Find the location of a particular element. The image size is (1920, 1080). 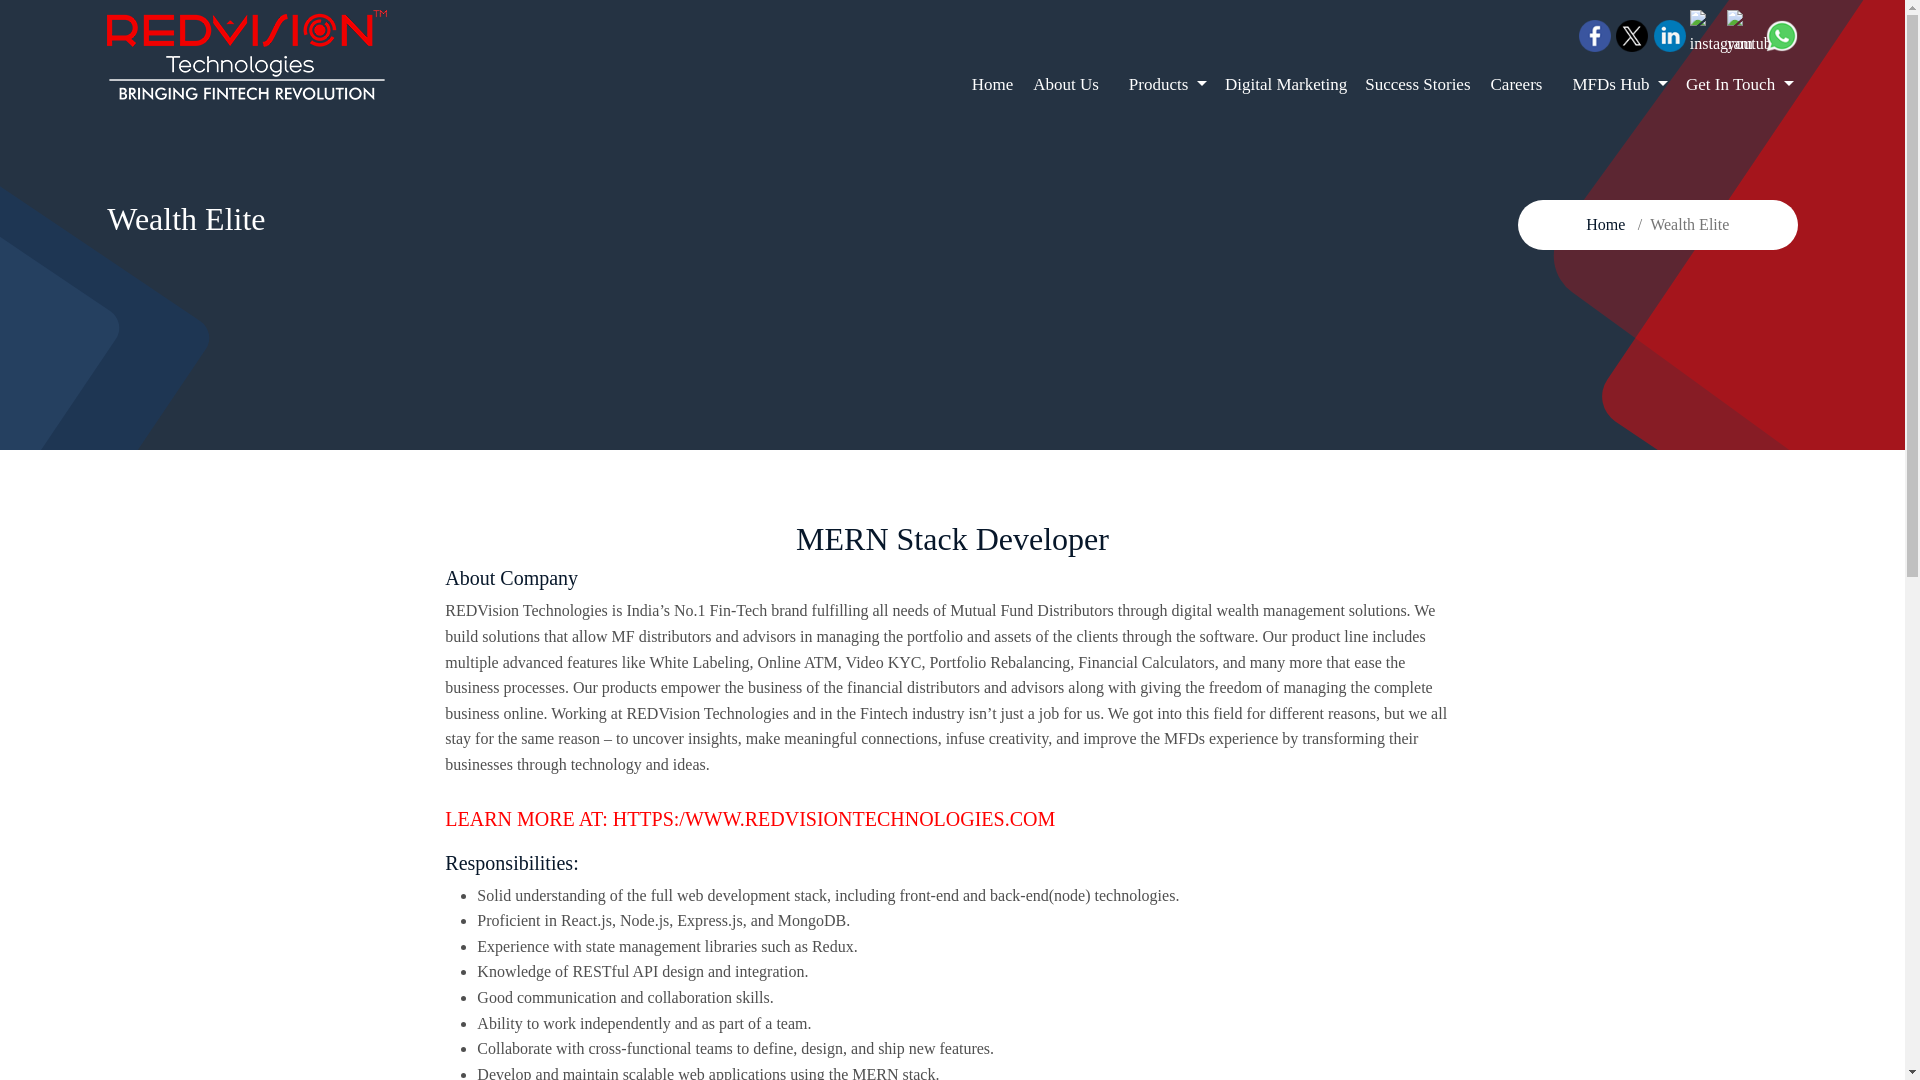

Digital Marketing is located at coordinates (1281, 84).